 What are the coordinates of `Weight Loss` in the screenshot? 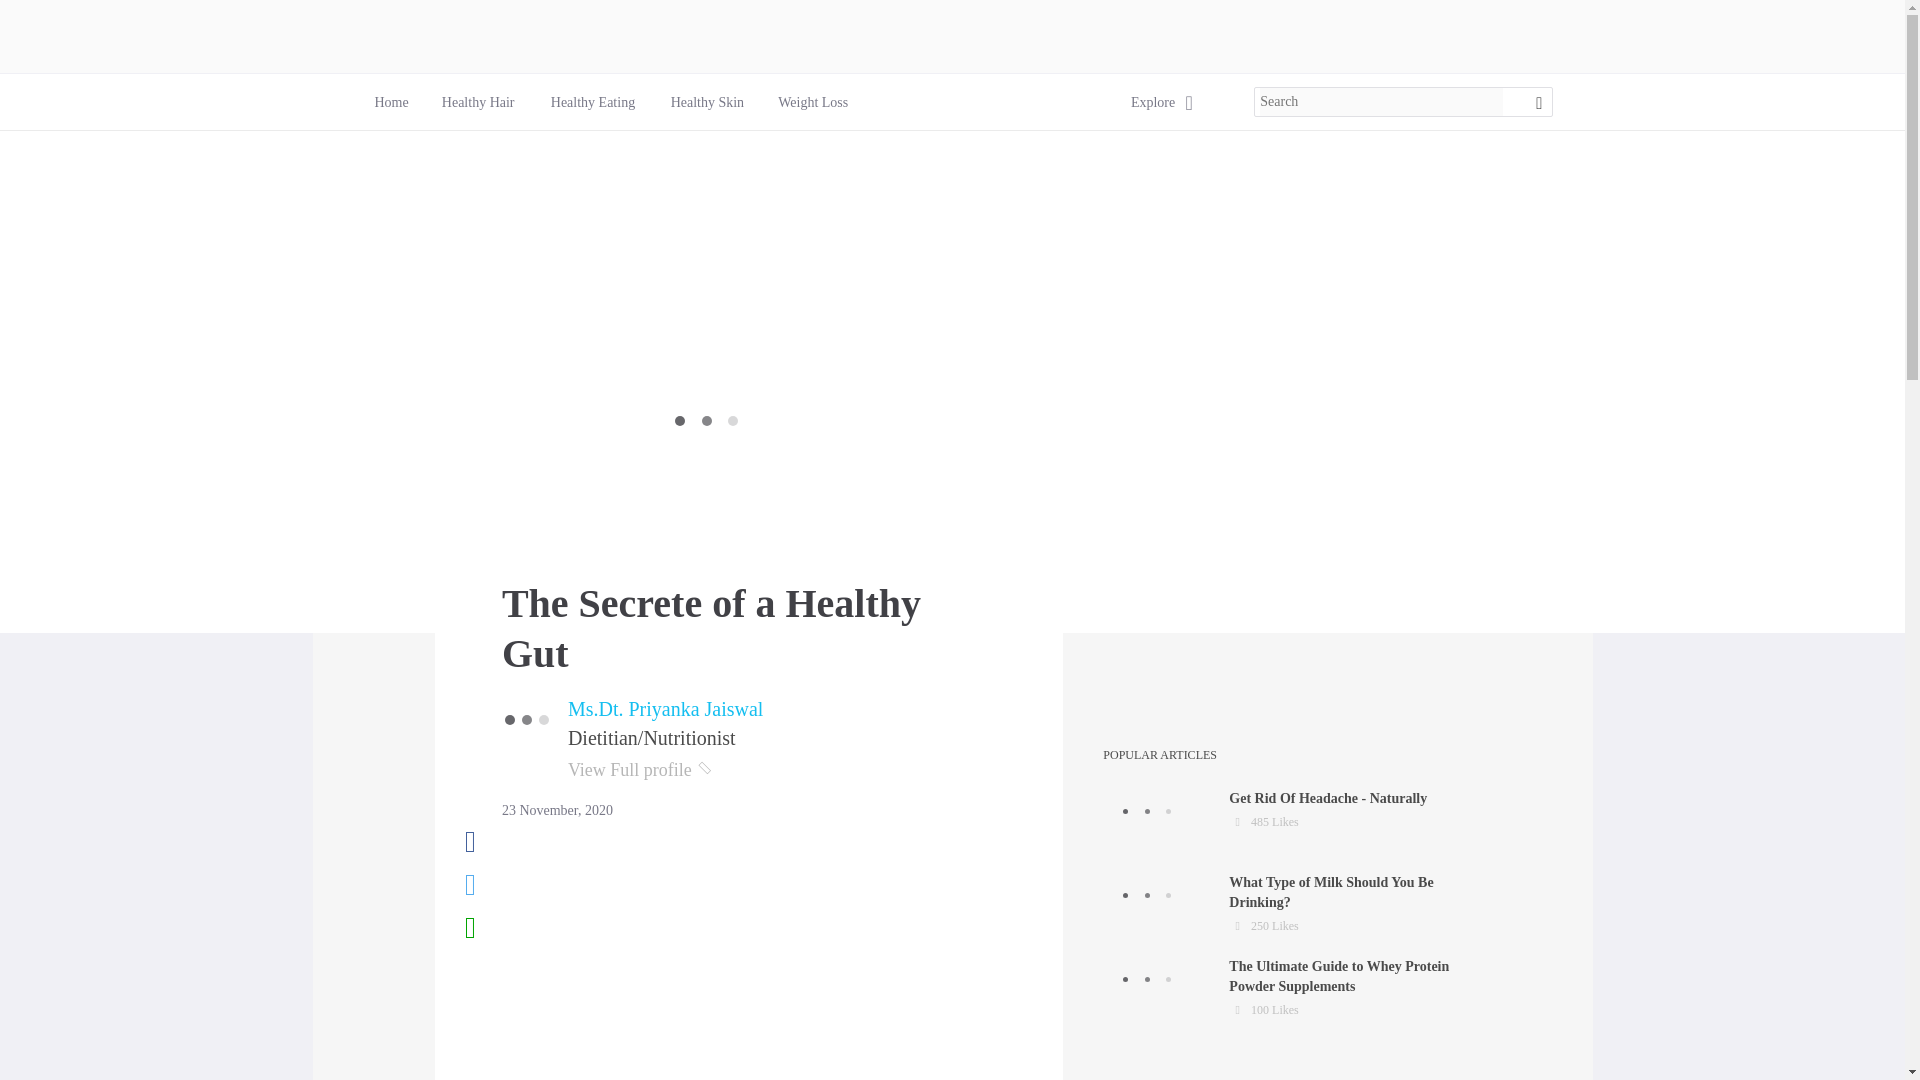 It's located at (812, 102).